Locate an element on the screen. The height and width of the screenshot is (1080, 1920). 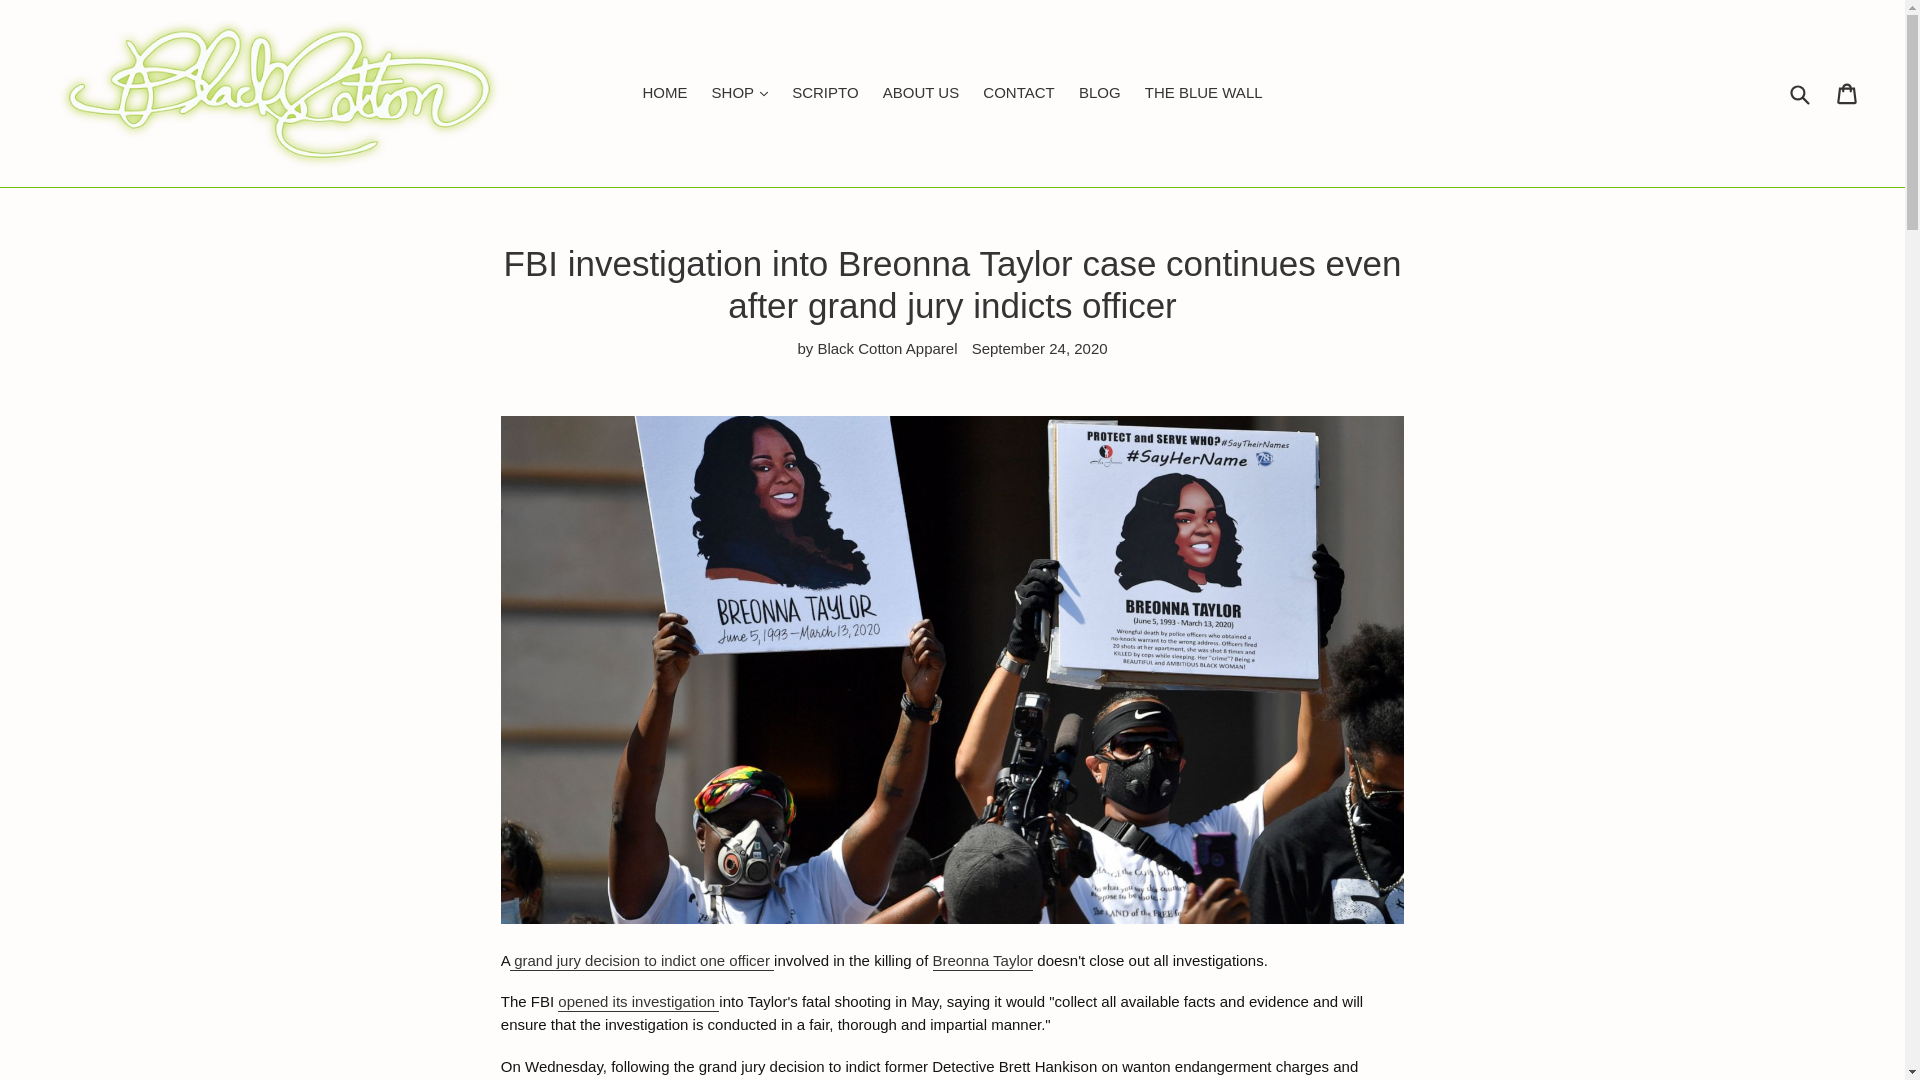
HOME is located at coordinates (664, 93).